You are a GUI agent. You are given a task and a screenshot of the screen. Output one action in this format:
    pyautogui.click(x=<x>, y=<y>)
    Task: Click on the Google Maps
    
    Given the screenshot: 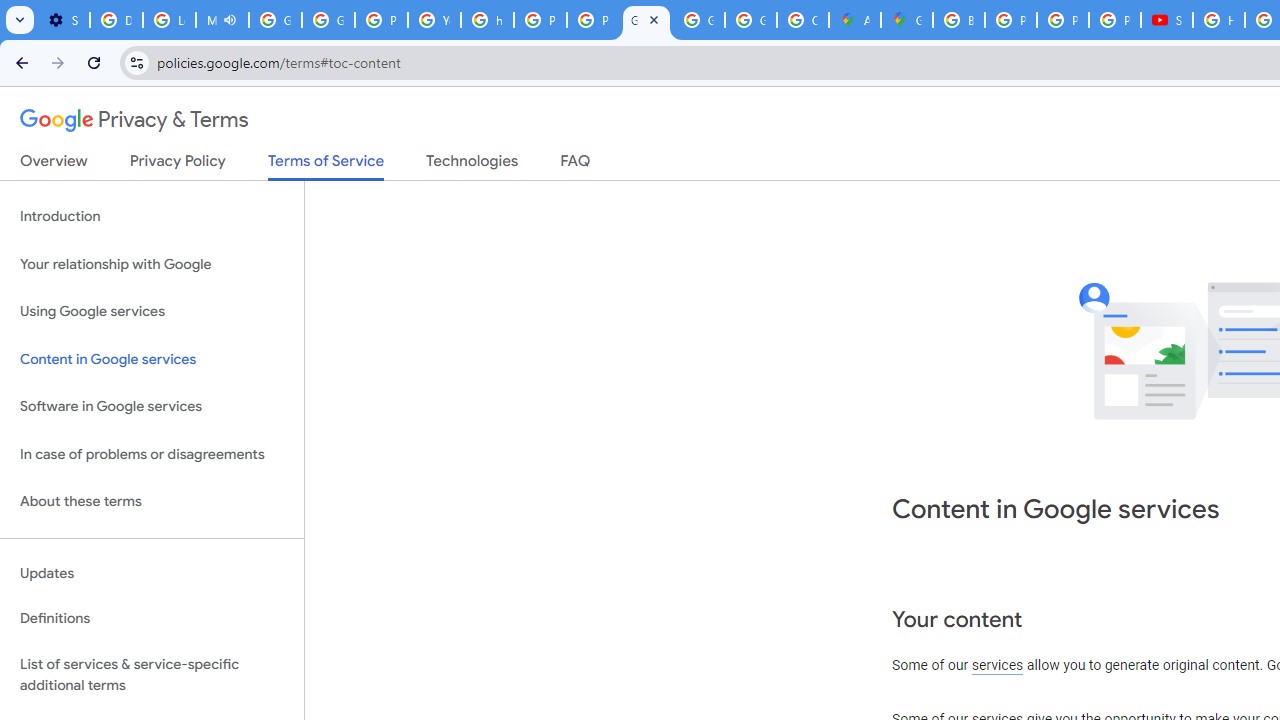 What is the action you would take?
    pyautogui.click(x=906, y=20)
    